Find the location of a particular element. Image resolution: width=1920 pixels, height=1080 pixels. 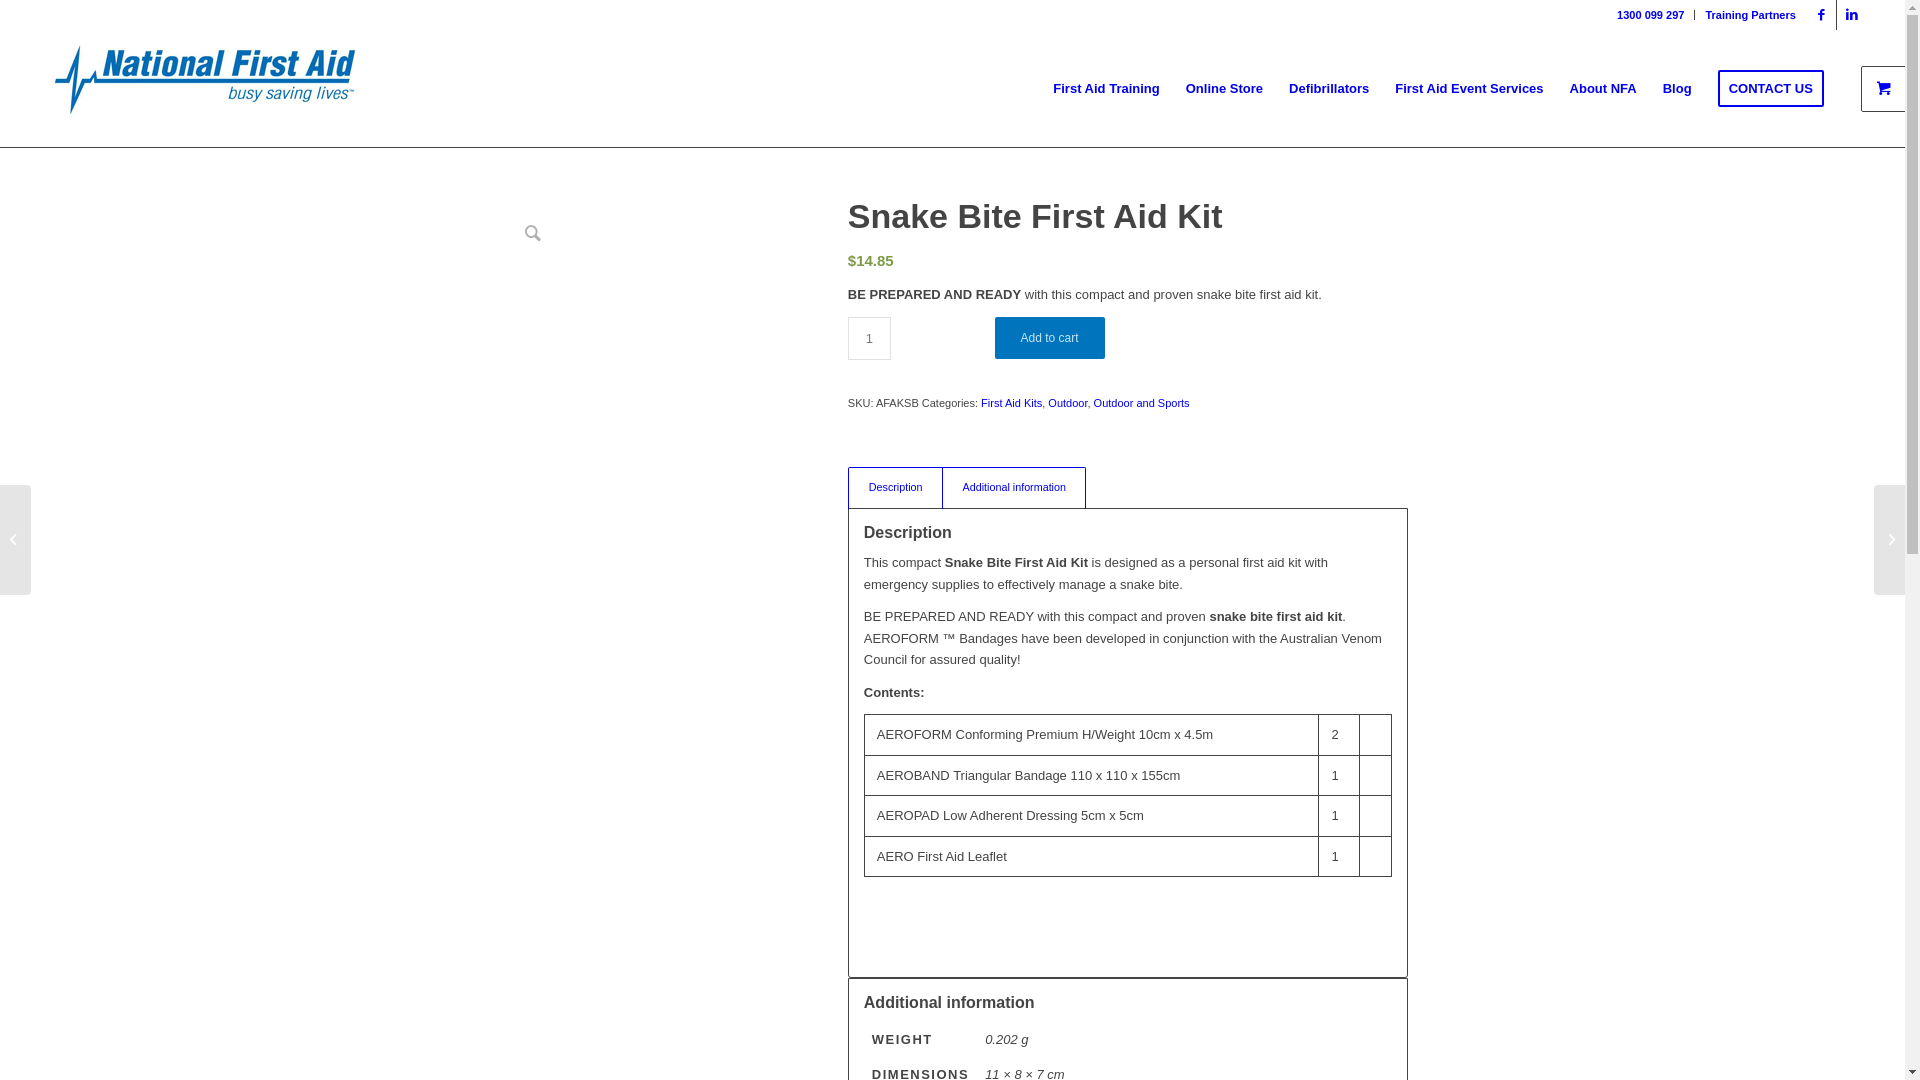

Training Partners is located at coordinates (1750, 15).